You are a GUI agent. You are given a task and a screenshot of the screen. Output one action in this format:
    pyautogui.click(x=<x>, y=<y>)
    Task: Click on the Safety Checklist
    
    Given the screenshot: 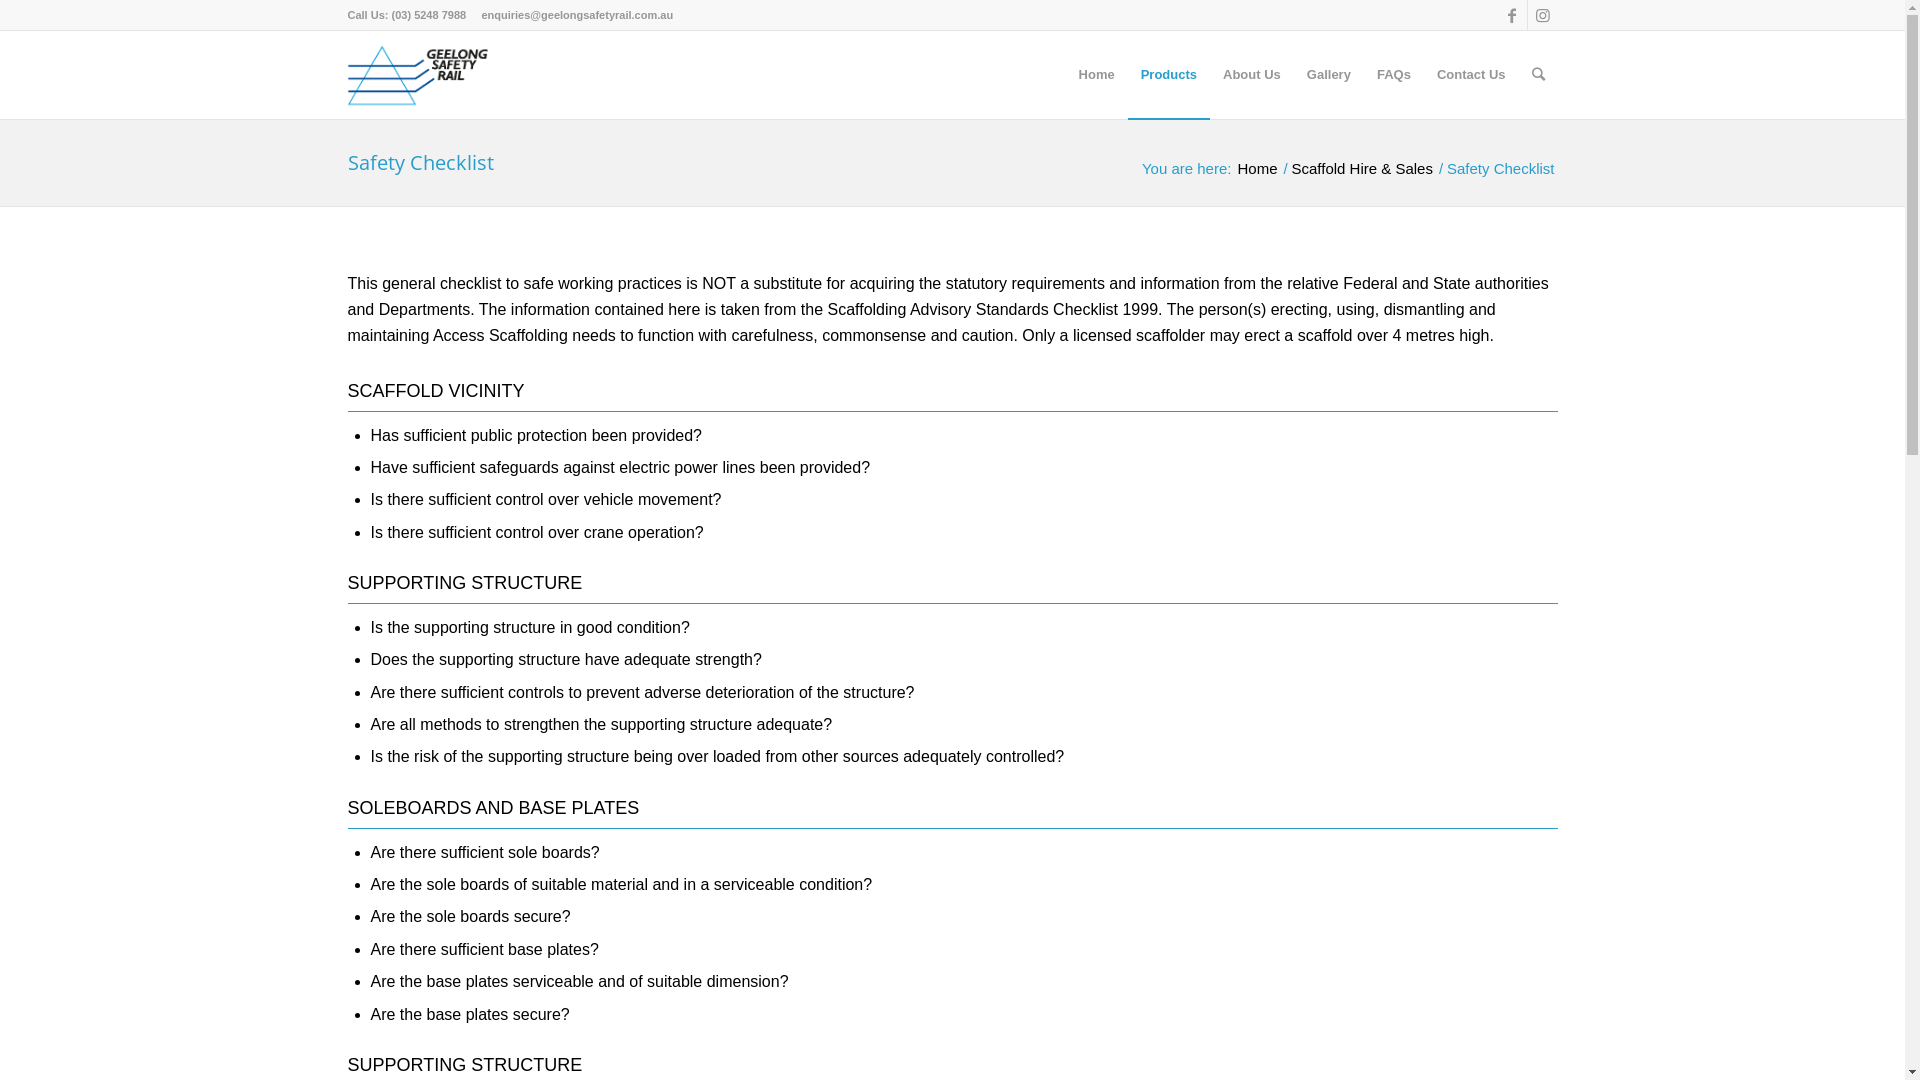 What is the action you would take?
    pyautogui.click(x=420, y=162)
    